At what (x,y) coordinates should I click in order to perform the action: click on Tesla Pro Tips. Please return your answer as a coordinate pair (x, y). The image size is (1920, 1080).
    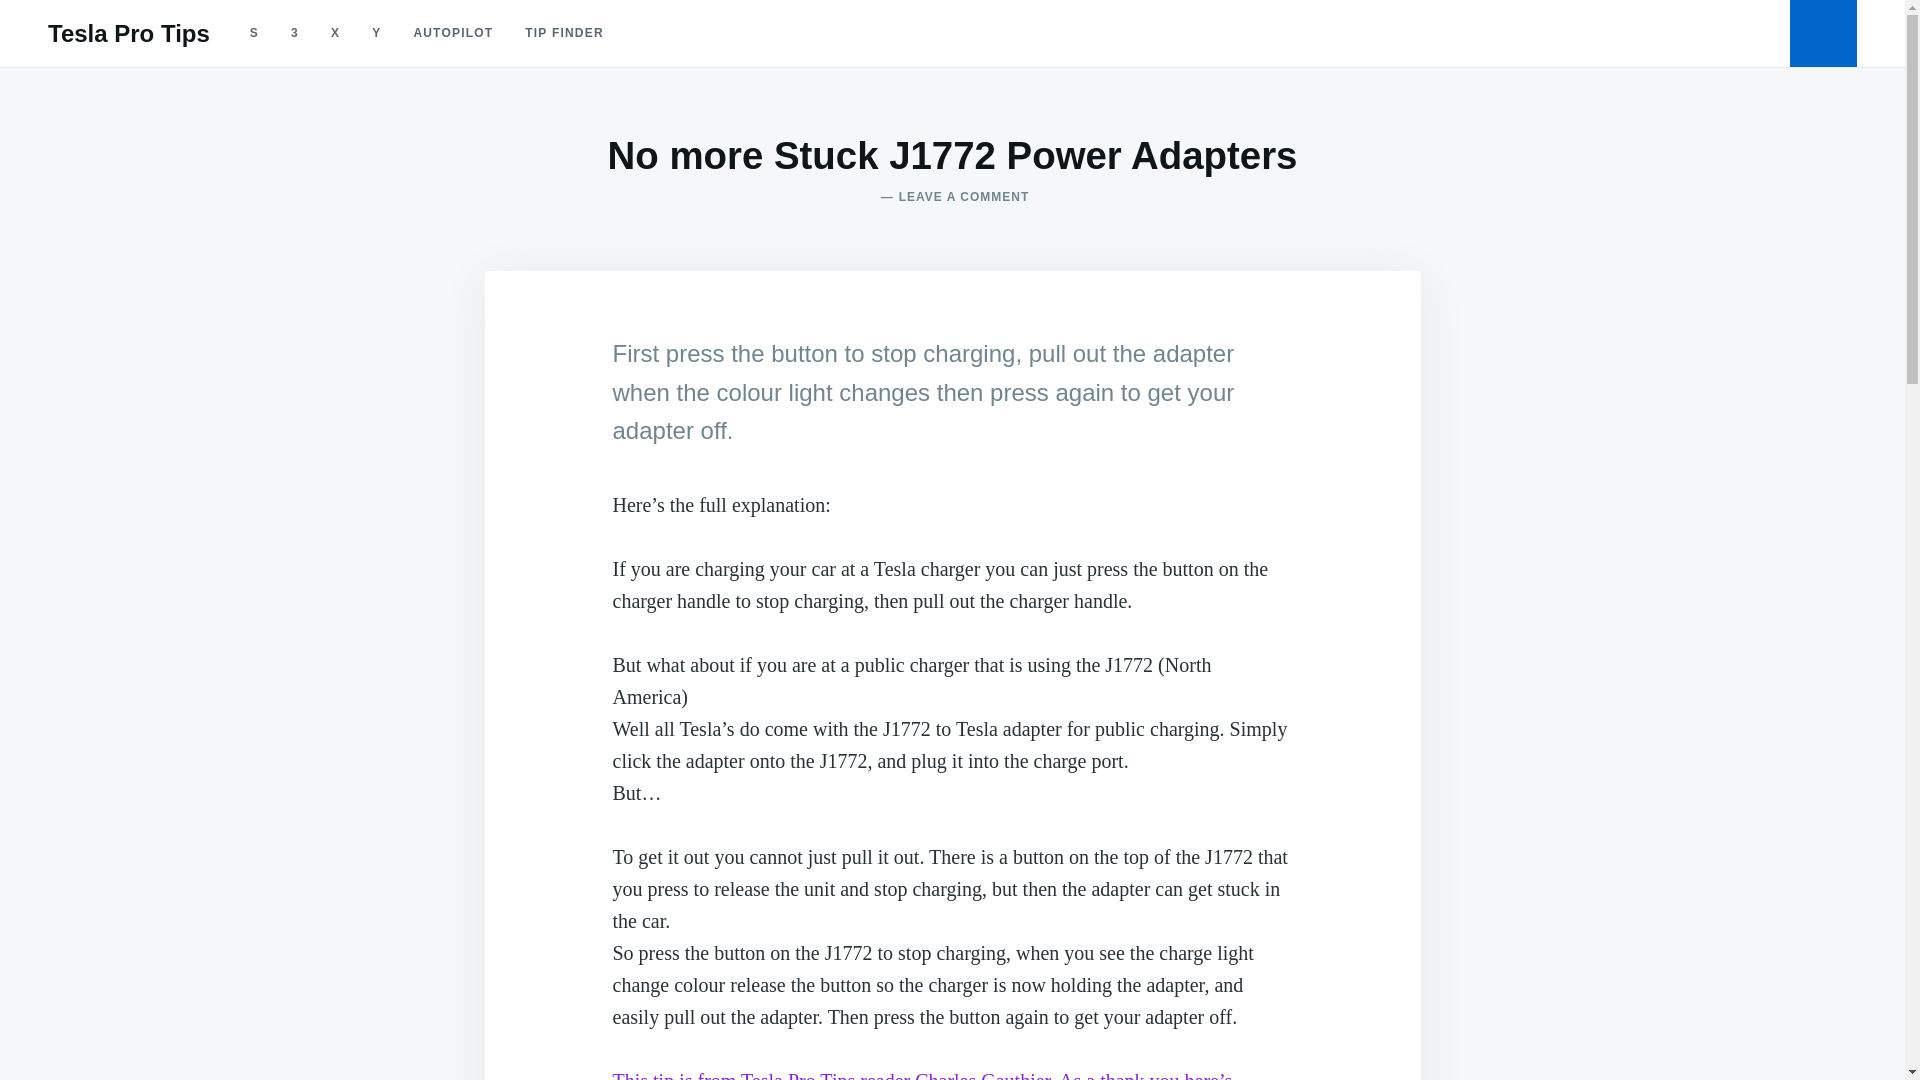
    Looking at the image, I should click on (294, 33).